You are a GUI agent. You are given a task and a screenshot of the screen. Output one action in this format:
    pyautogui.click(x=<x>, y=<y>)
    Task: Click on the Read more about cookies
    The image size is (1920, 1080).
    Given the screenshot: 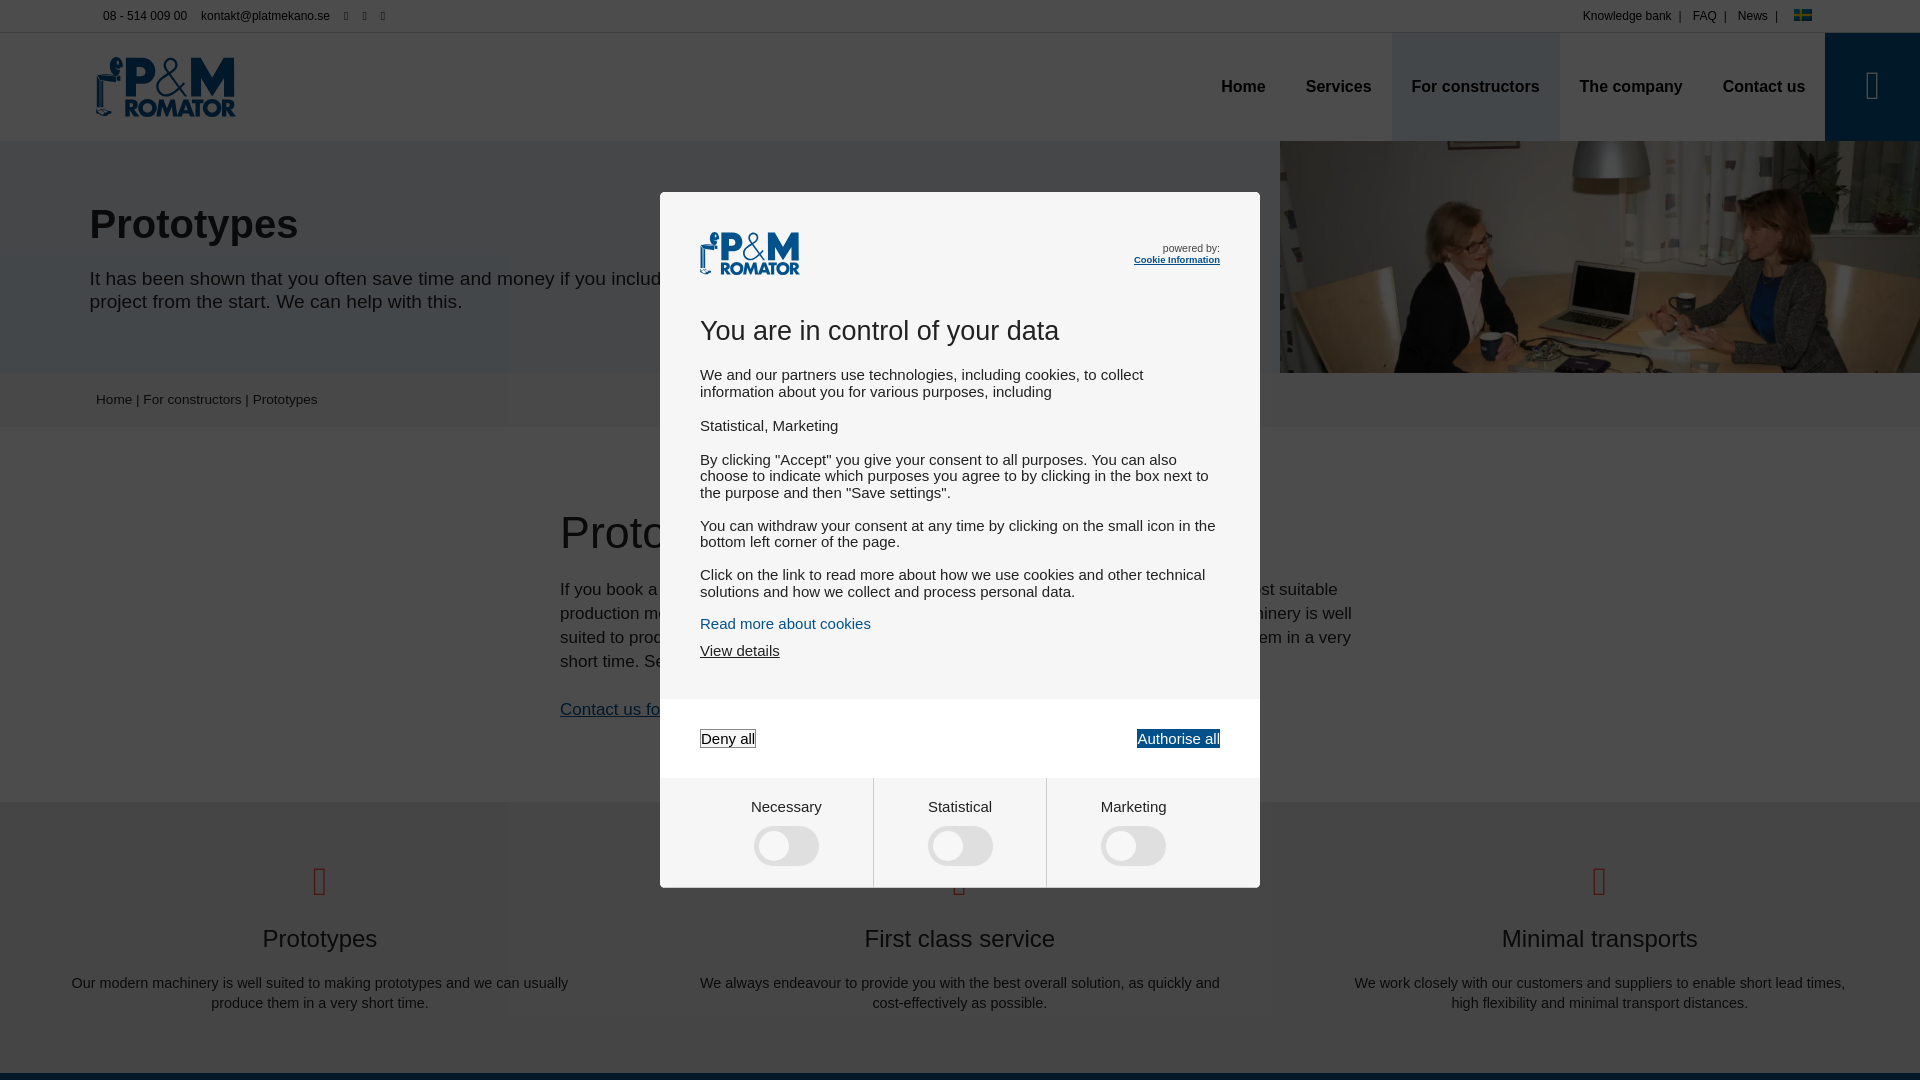 What is the action you would take?
    pyautogui.click(x=960, y=622)
    